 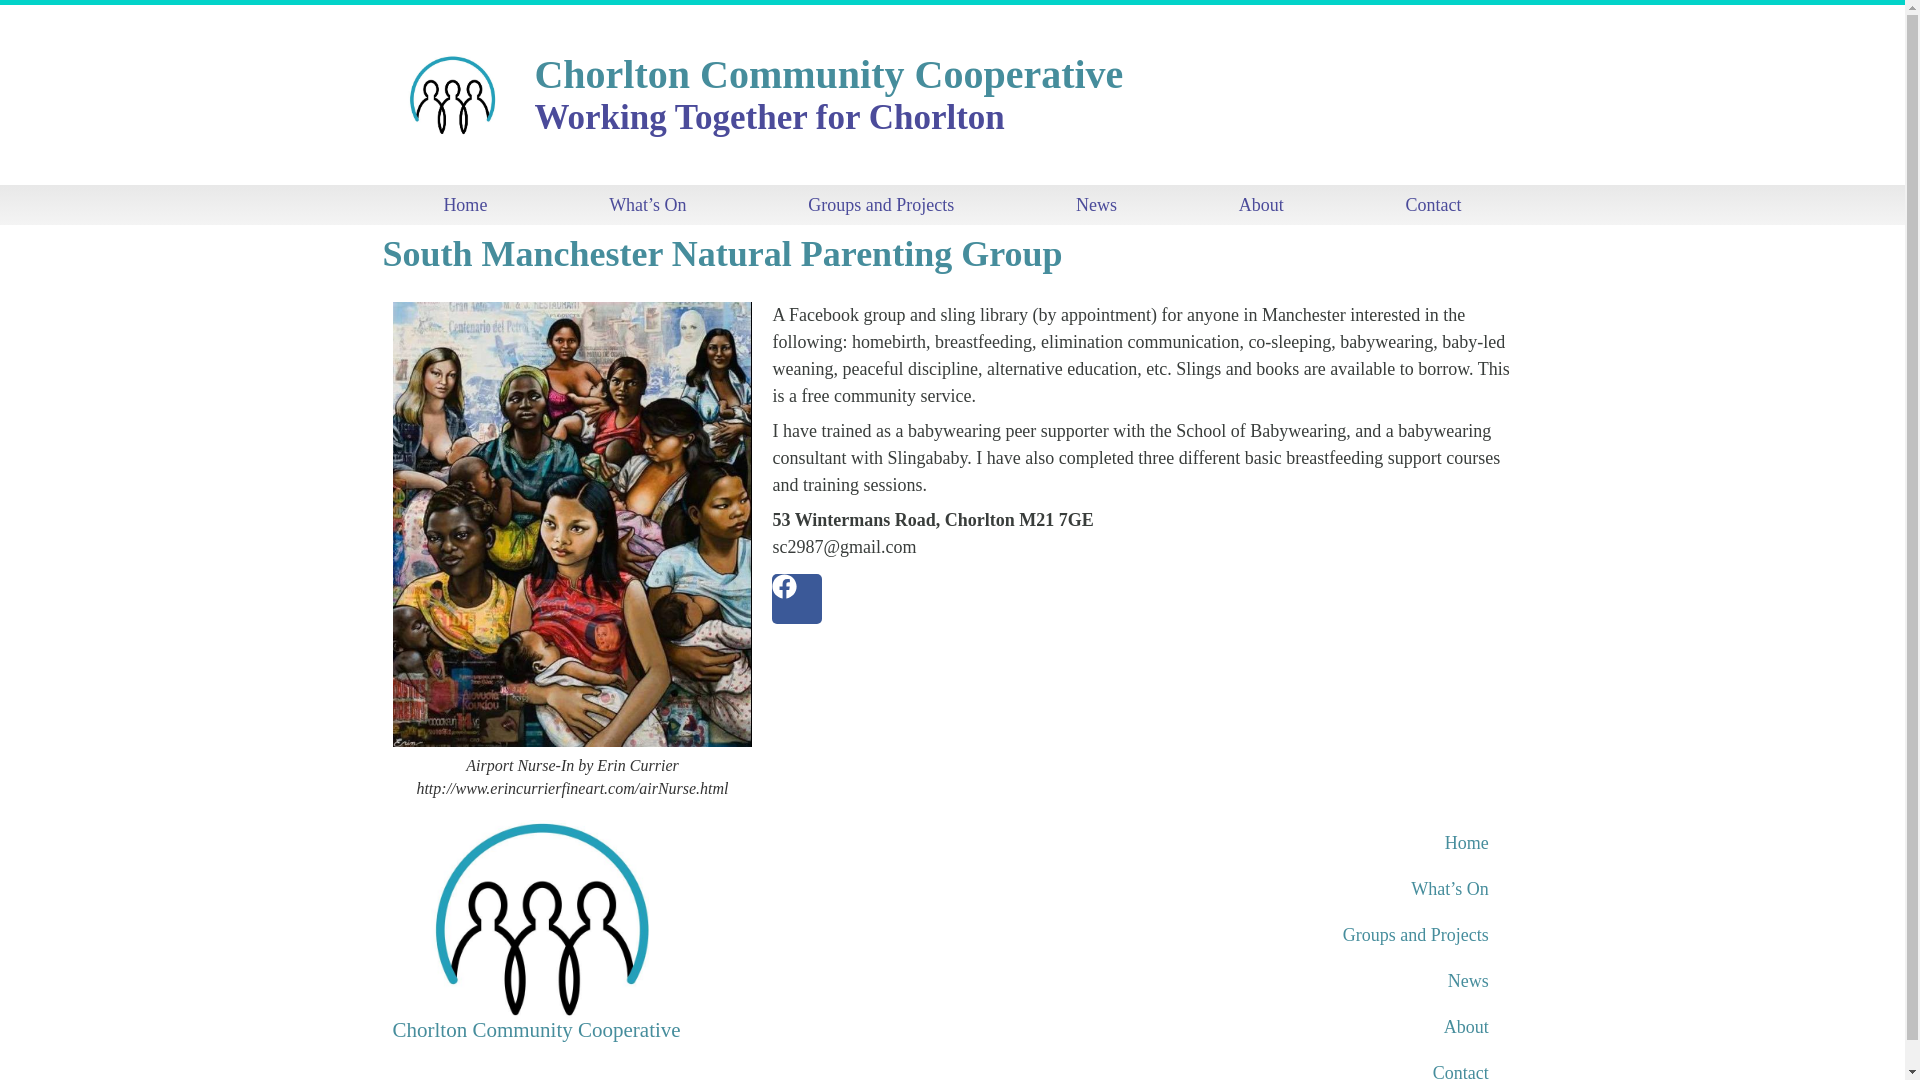 I want to click on Contact, so click(x=1434, y=204).